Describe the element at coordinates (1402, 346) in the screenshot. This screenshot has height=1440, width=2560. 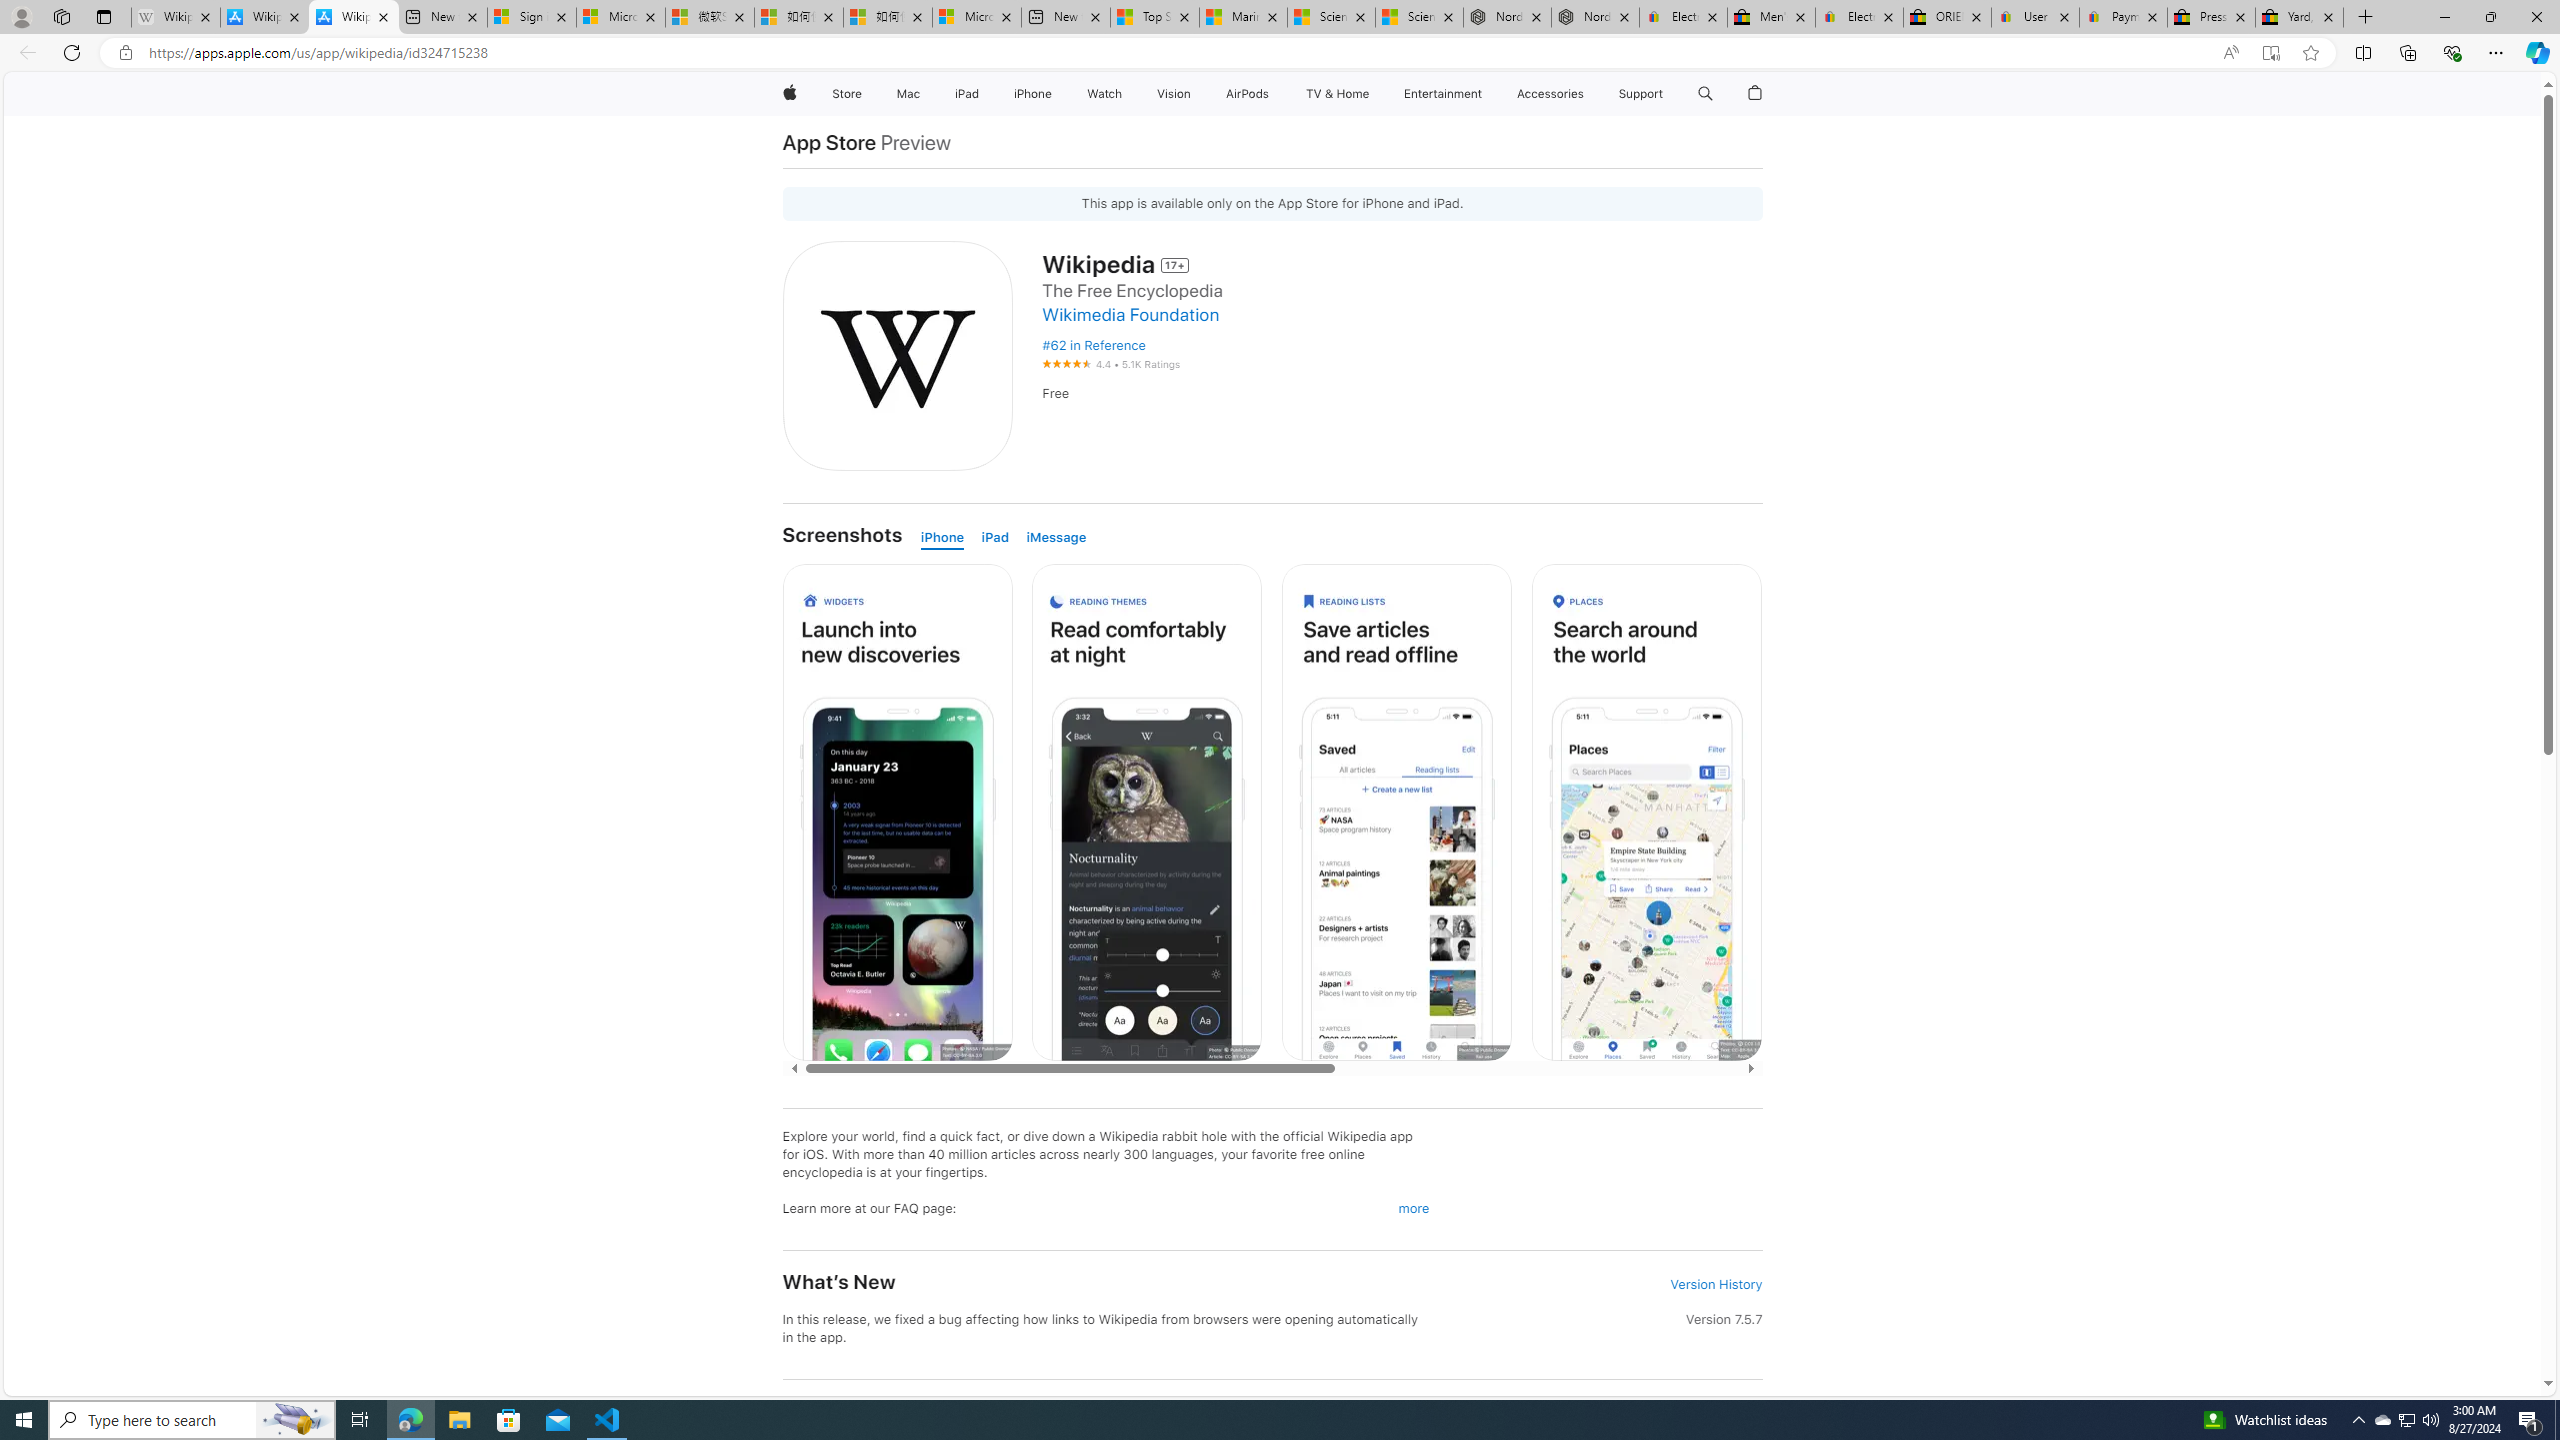
I see `#62 in Reference` at that location.